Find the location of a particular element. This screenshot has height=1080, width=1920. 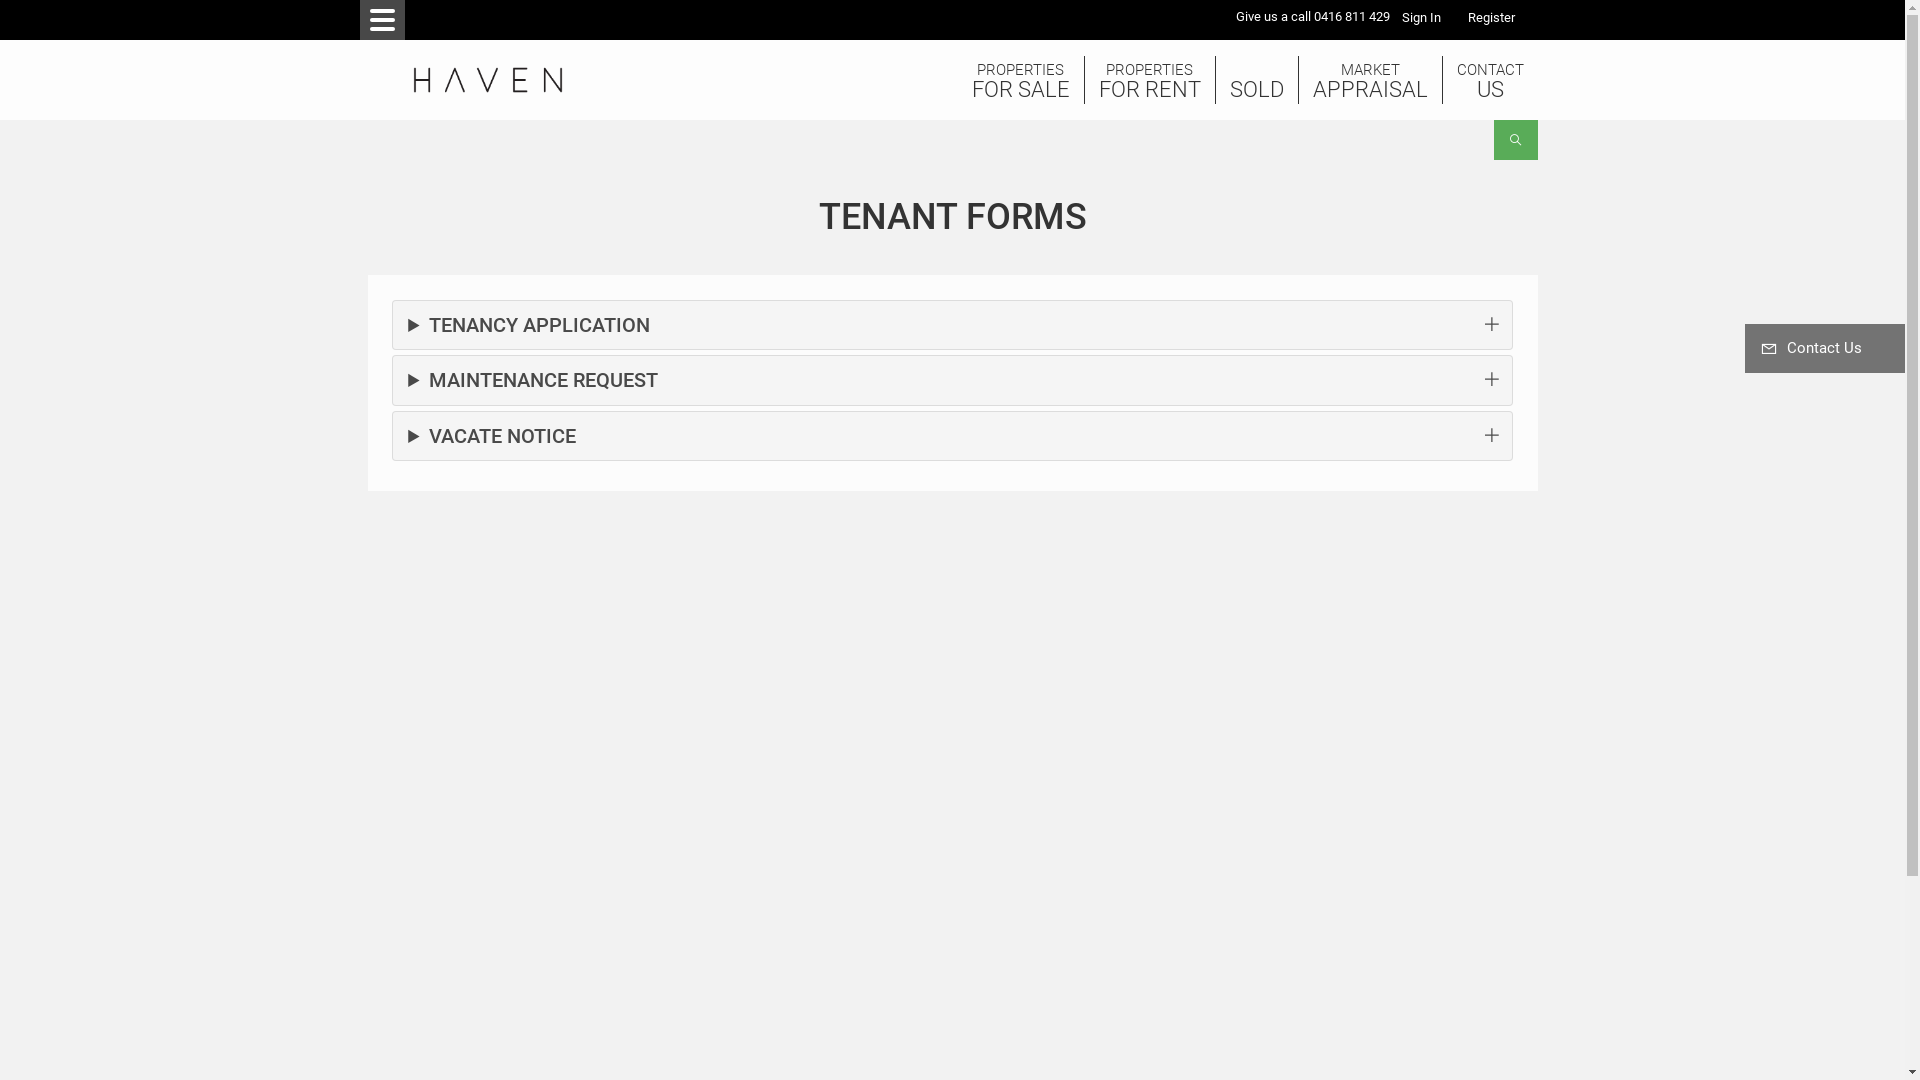

Login is located at coordinates (1484, 19).